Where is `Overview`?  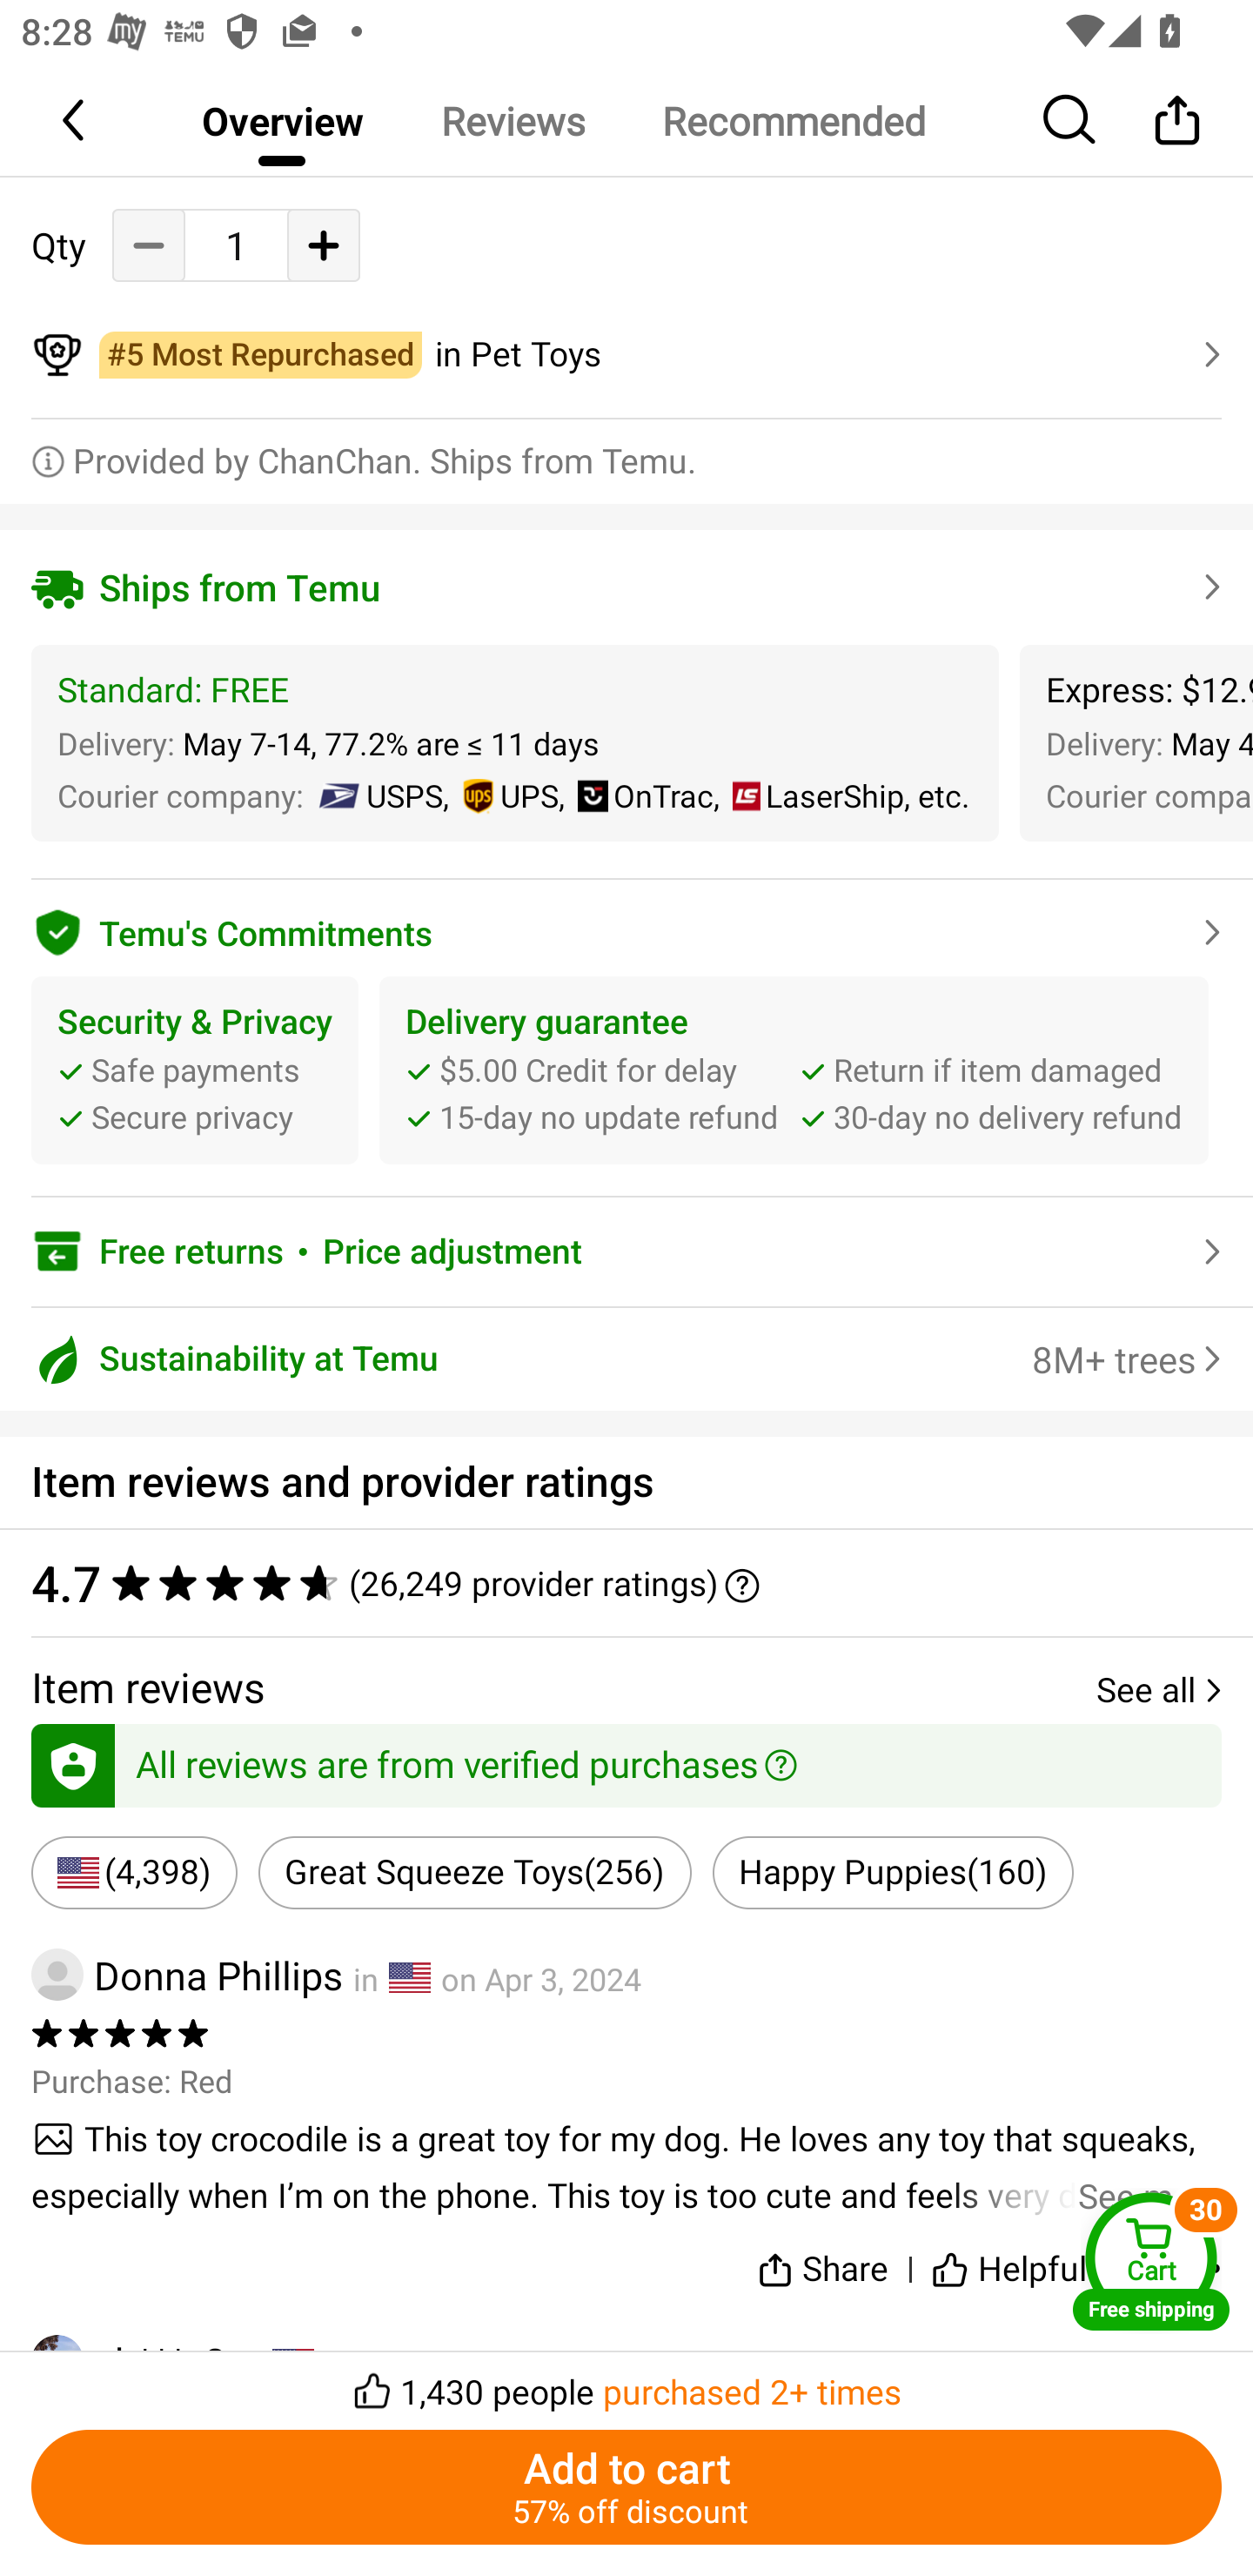 Overview is located at coordinates (282, 120).